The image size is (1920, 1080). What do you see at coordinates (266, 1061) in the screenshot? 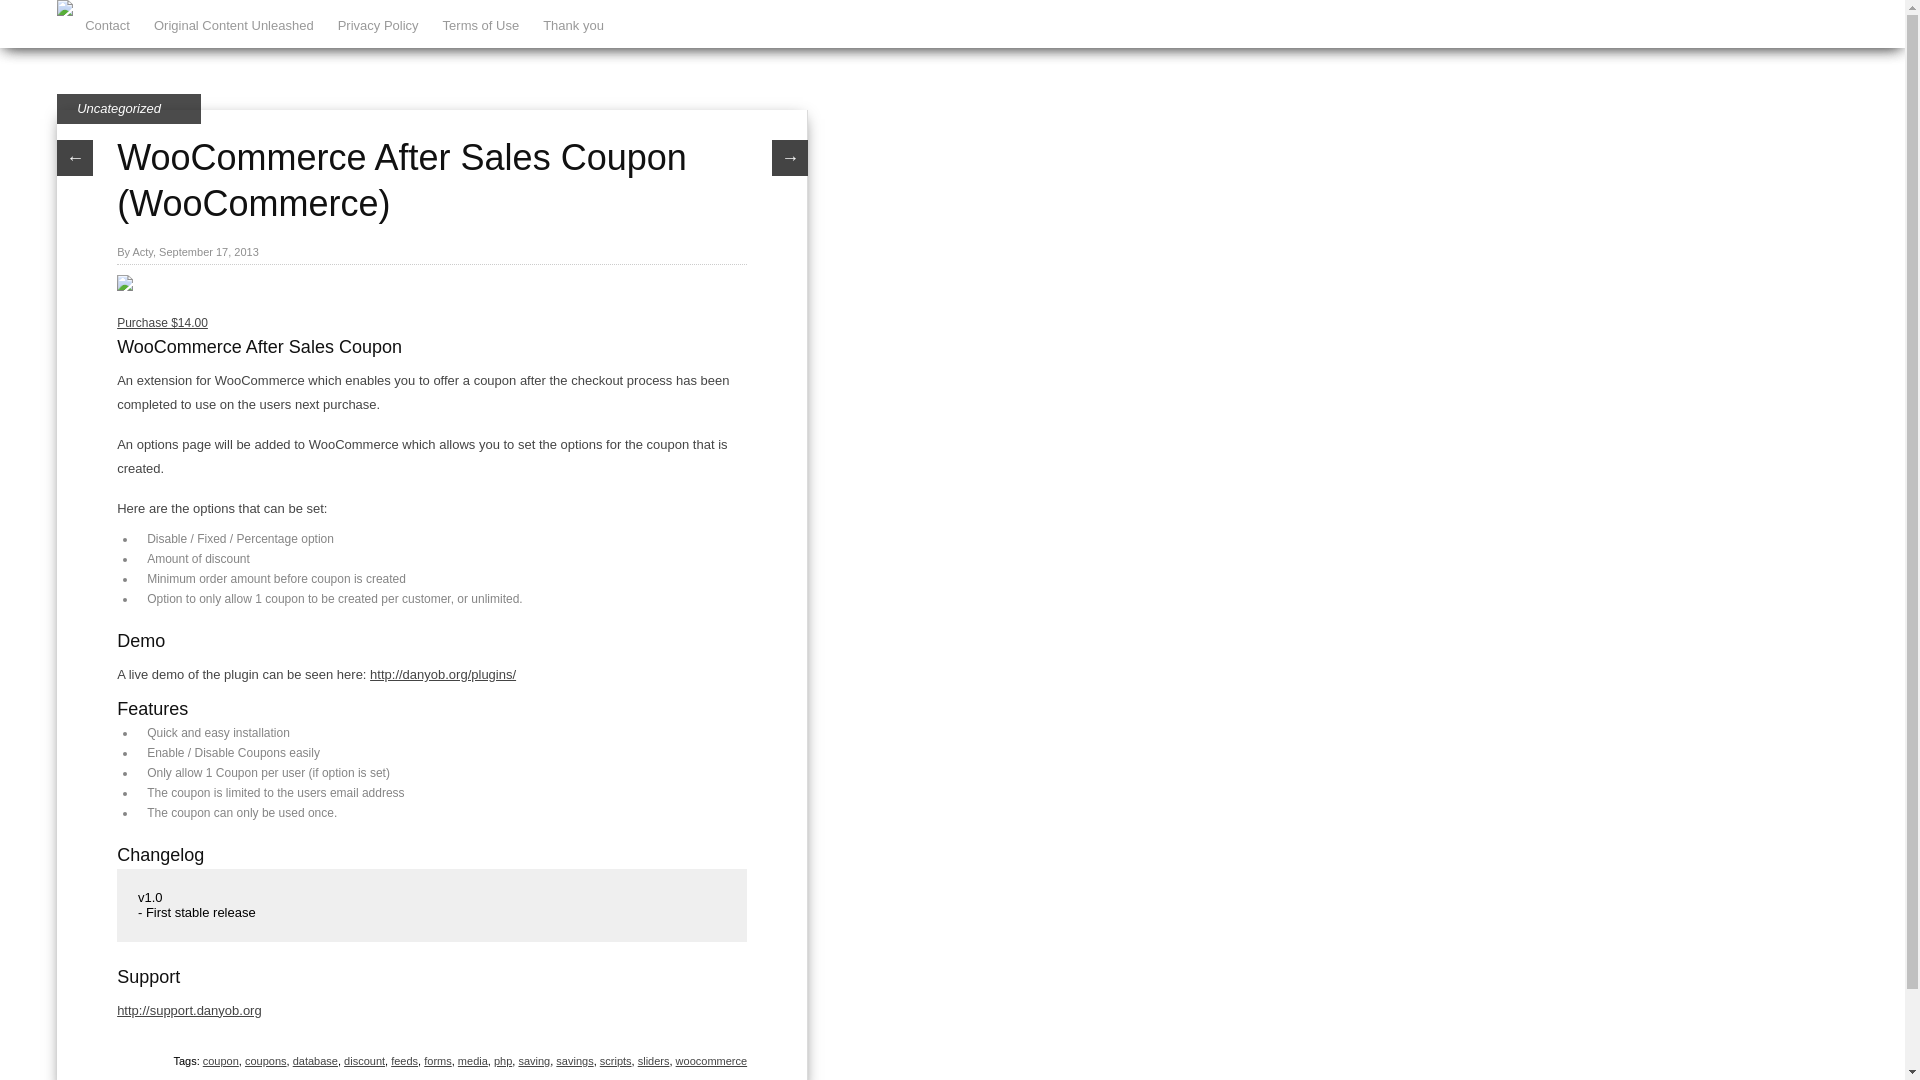
I see `coupons` at bounding box center [266, 1061].